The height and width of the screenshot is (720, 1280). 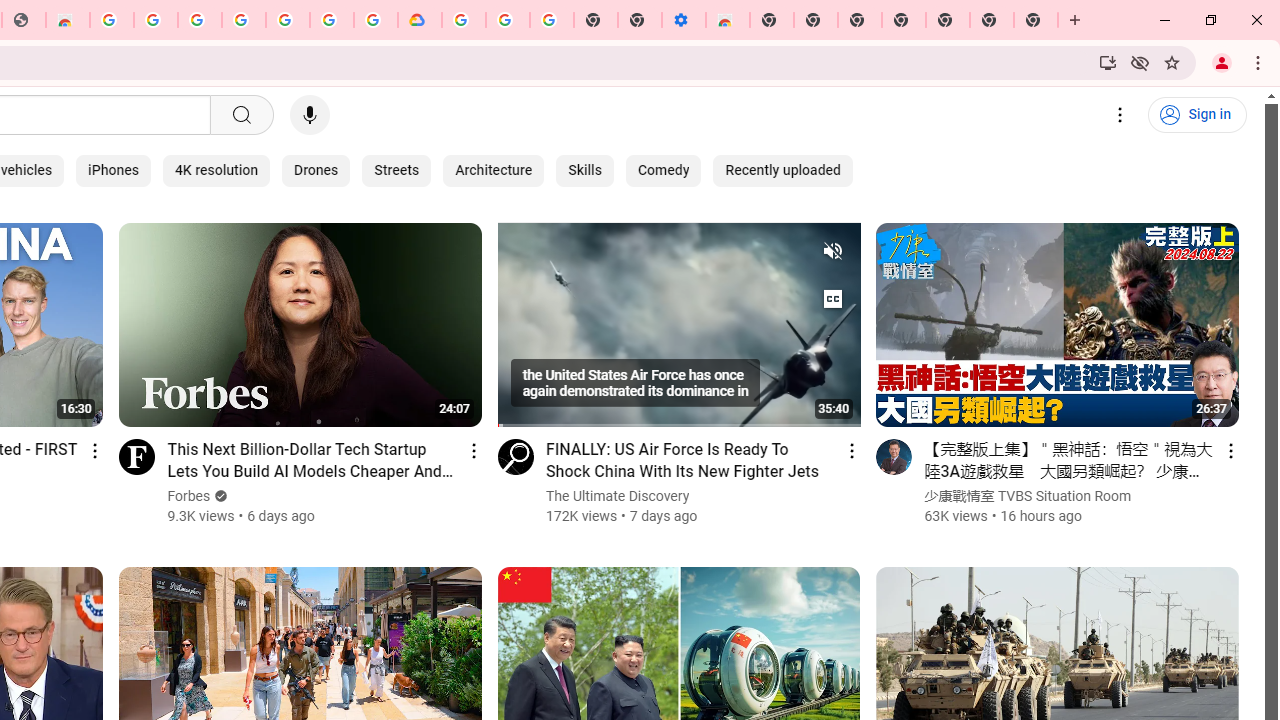 I want to click on Chrome Web Store - Household, so click(x=68, y=20).